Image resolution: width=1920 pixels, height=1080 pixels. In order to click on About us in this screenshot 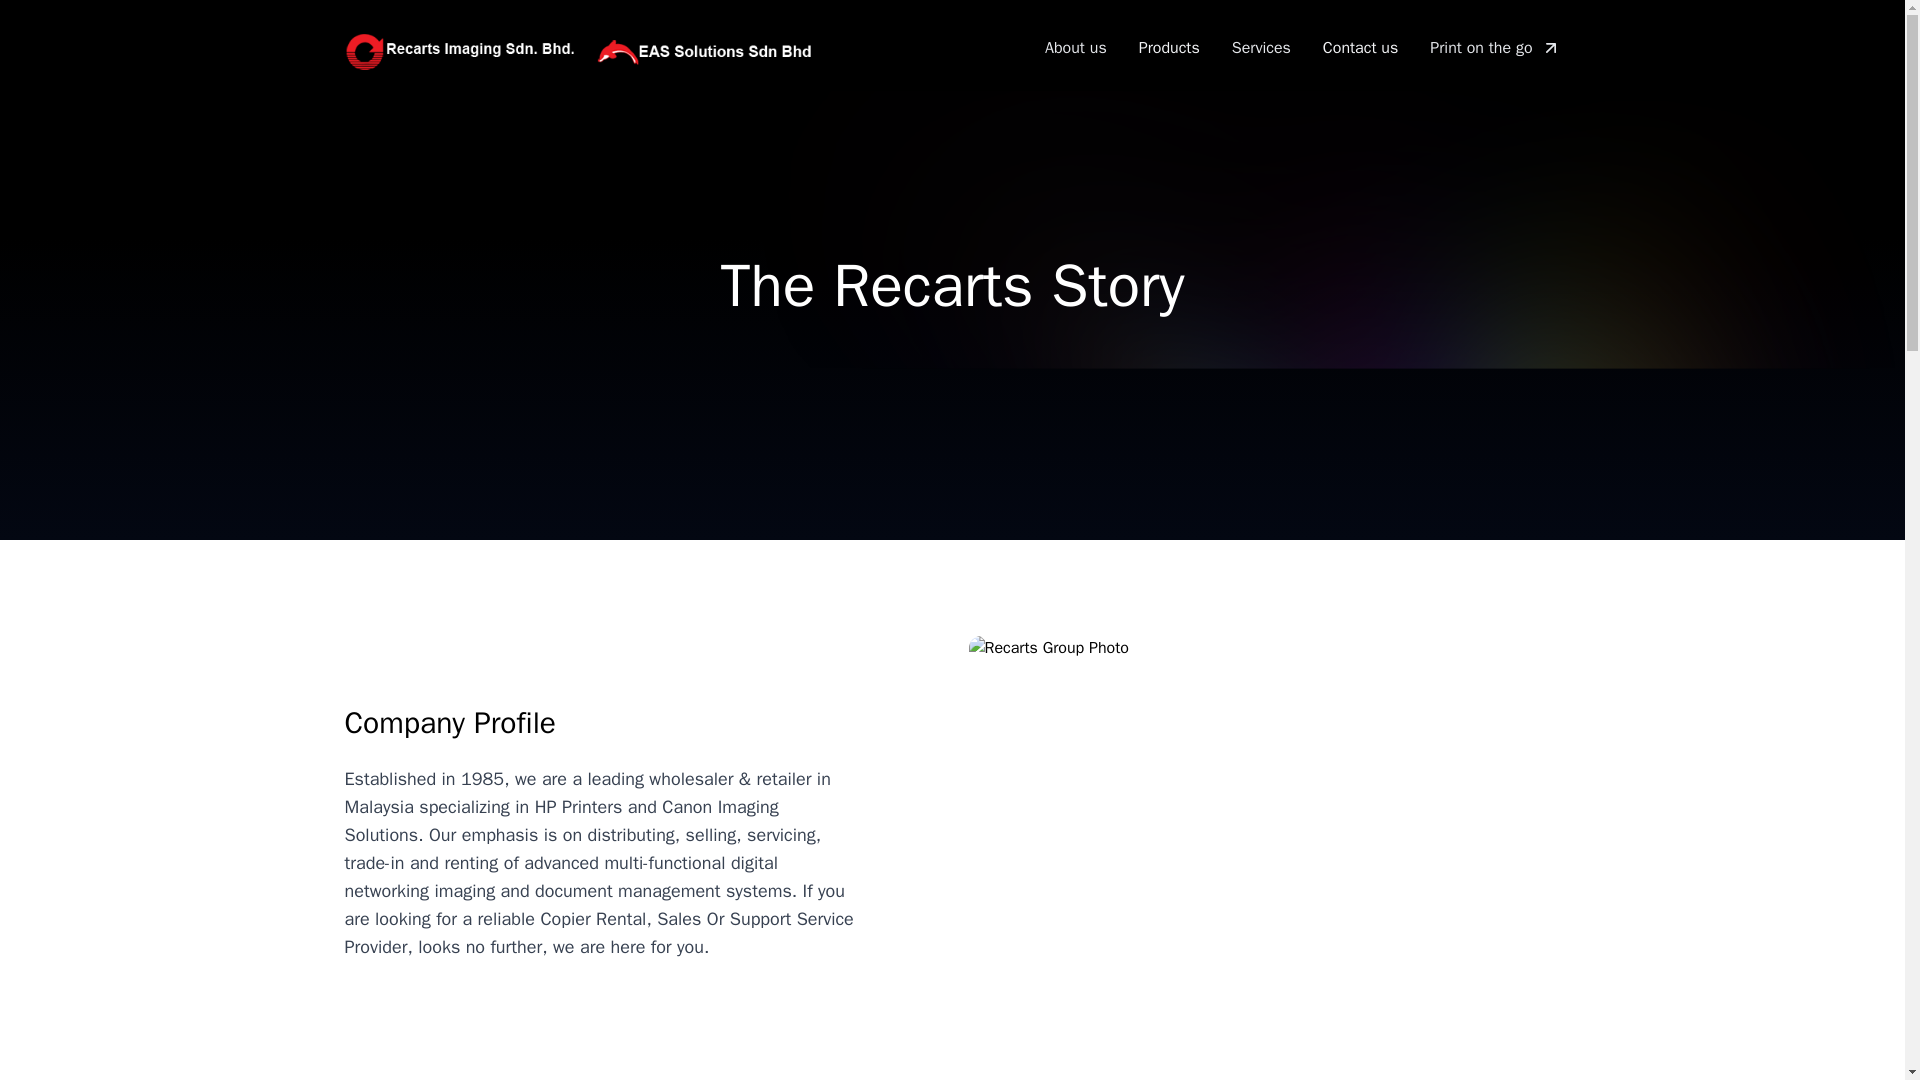, I will do `click(1076, 48)`.